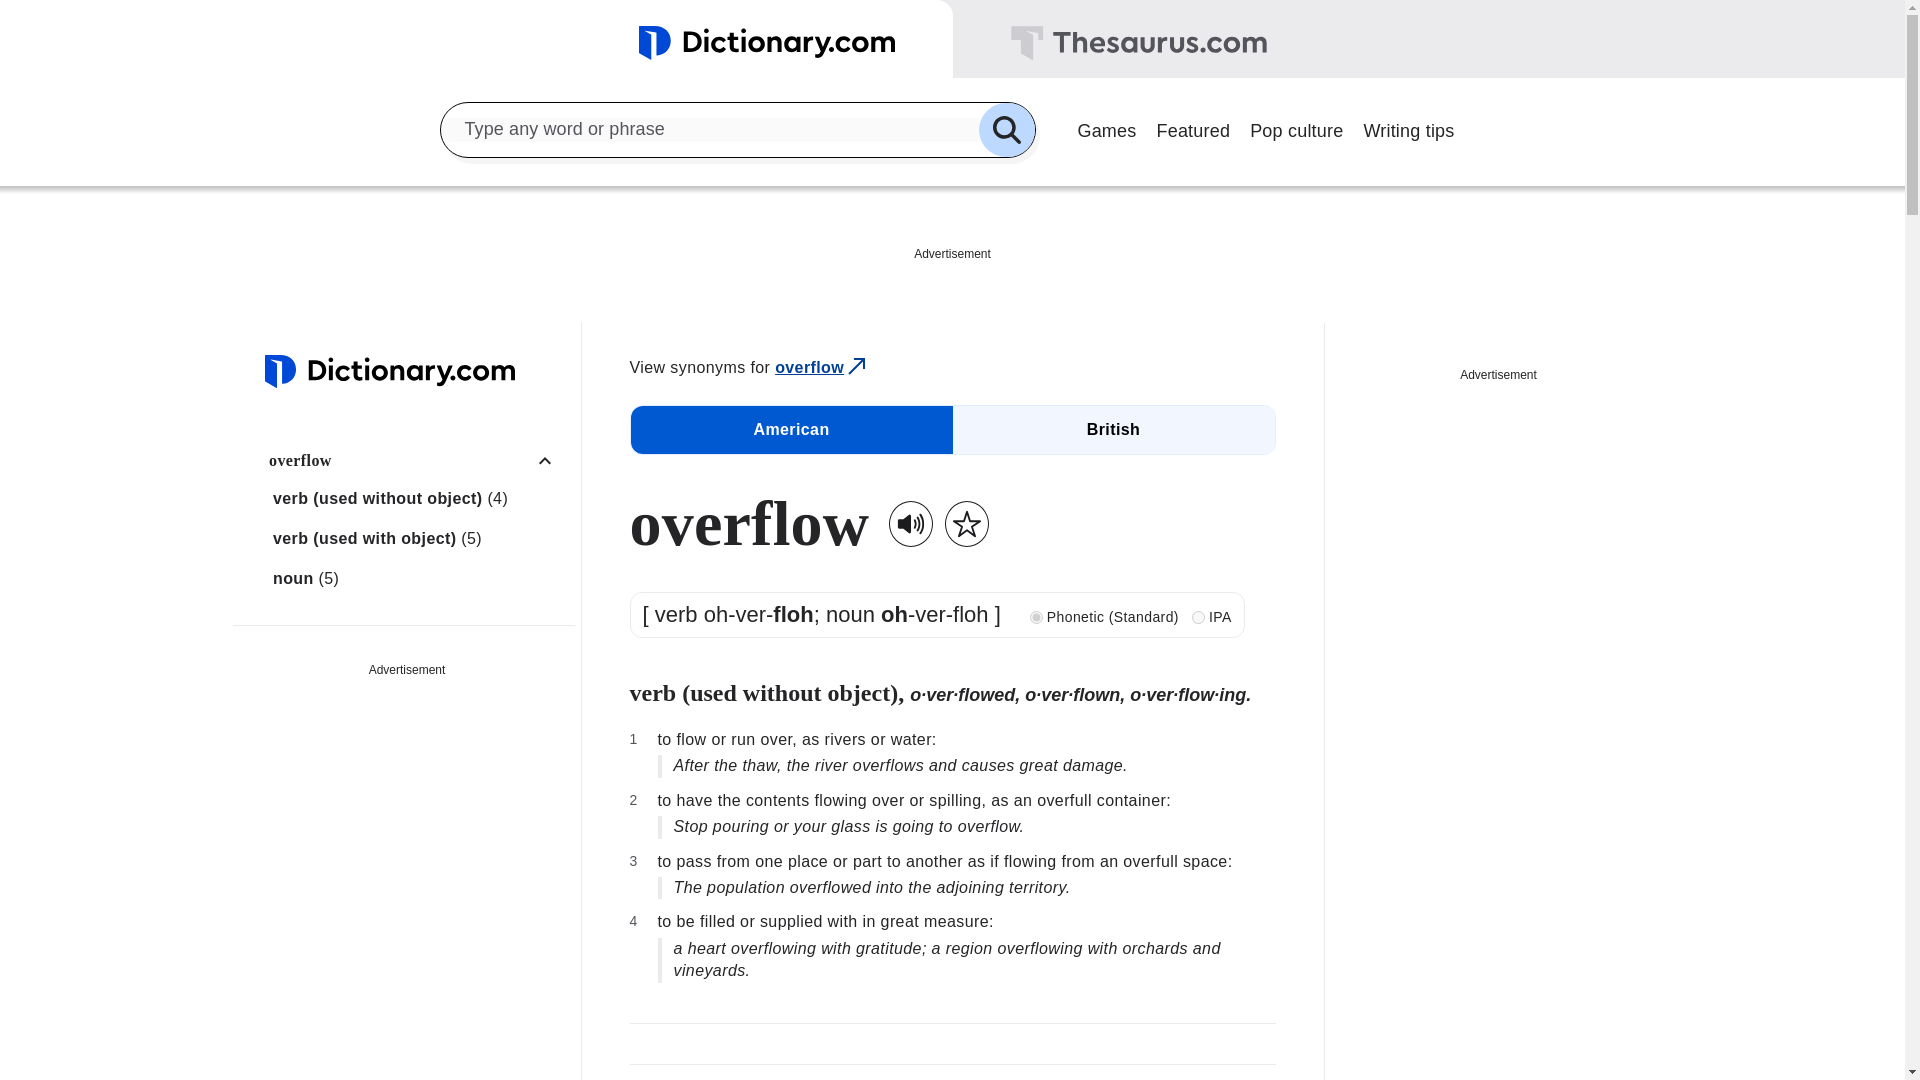  What do you see at coordinates (1198, 618) in the screenshot?
I see `ipa` at bounding box center [1198, 618].